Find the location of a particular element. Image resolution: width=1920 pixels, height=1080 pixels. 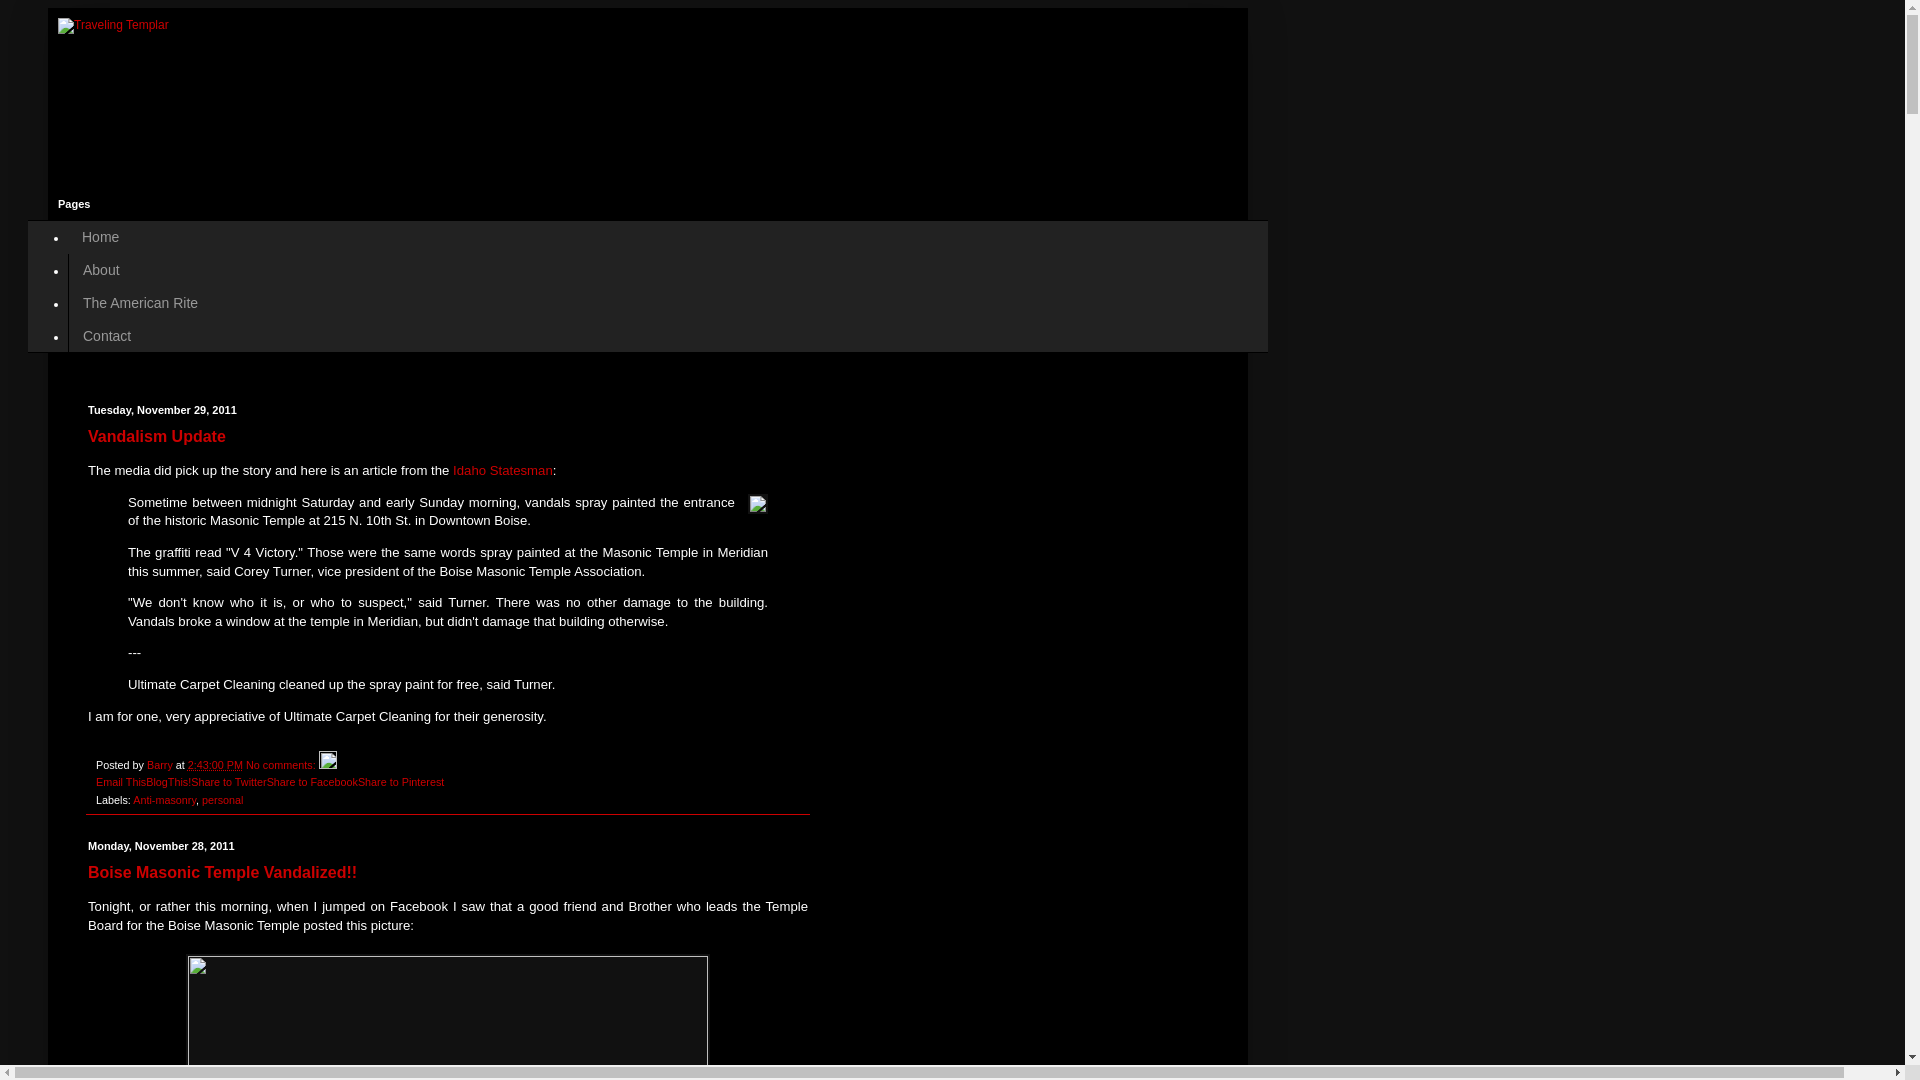

Idaho Statesman is located at coordinates (502, 470).